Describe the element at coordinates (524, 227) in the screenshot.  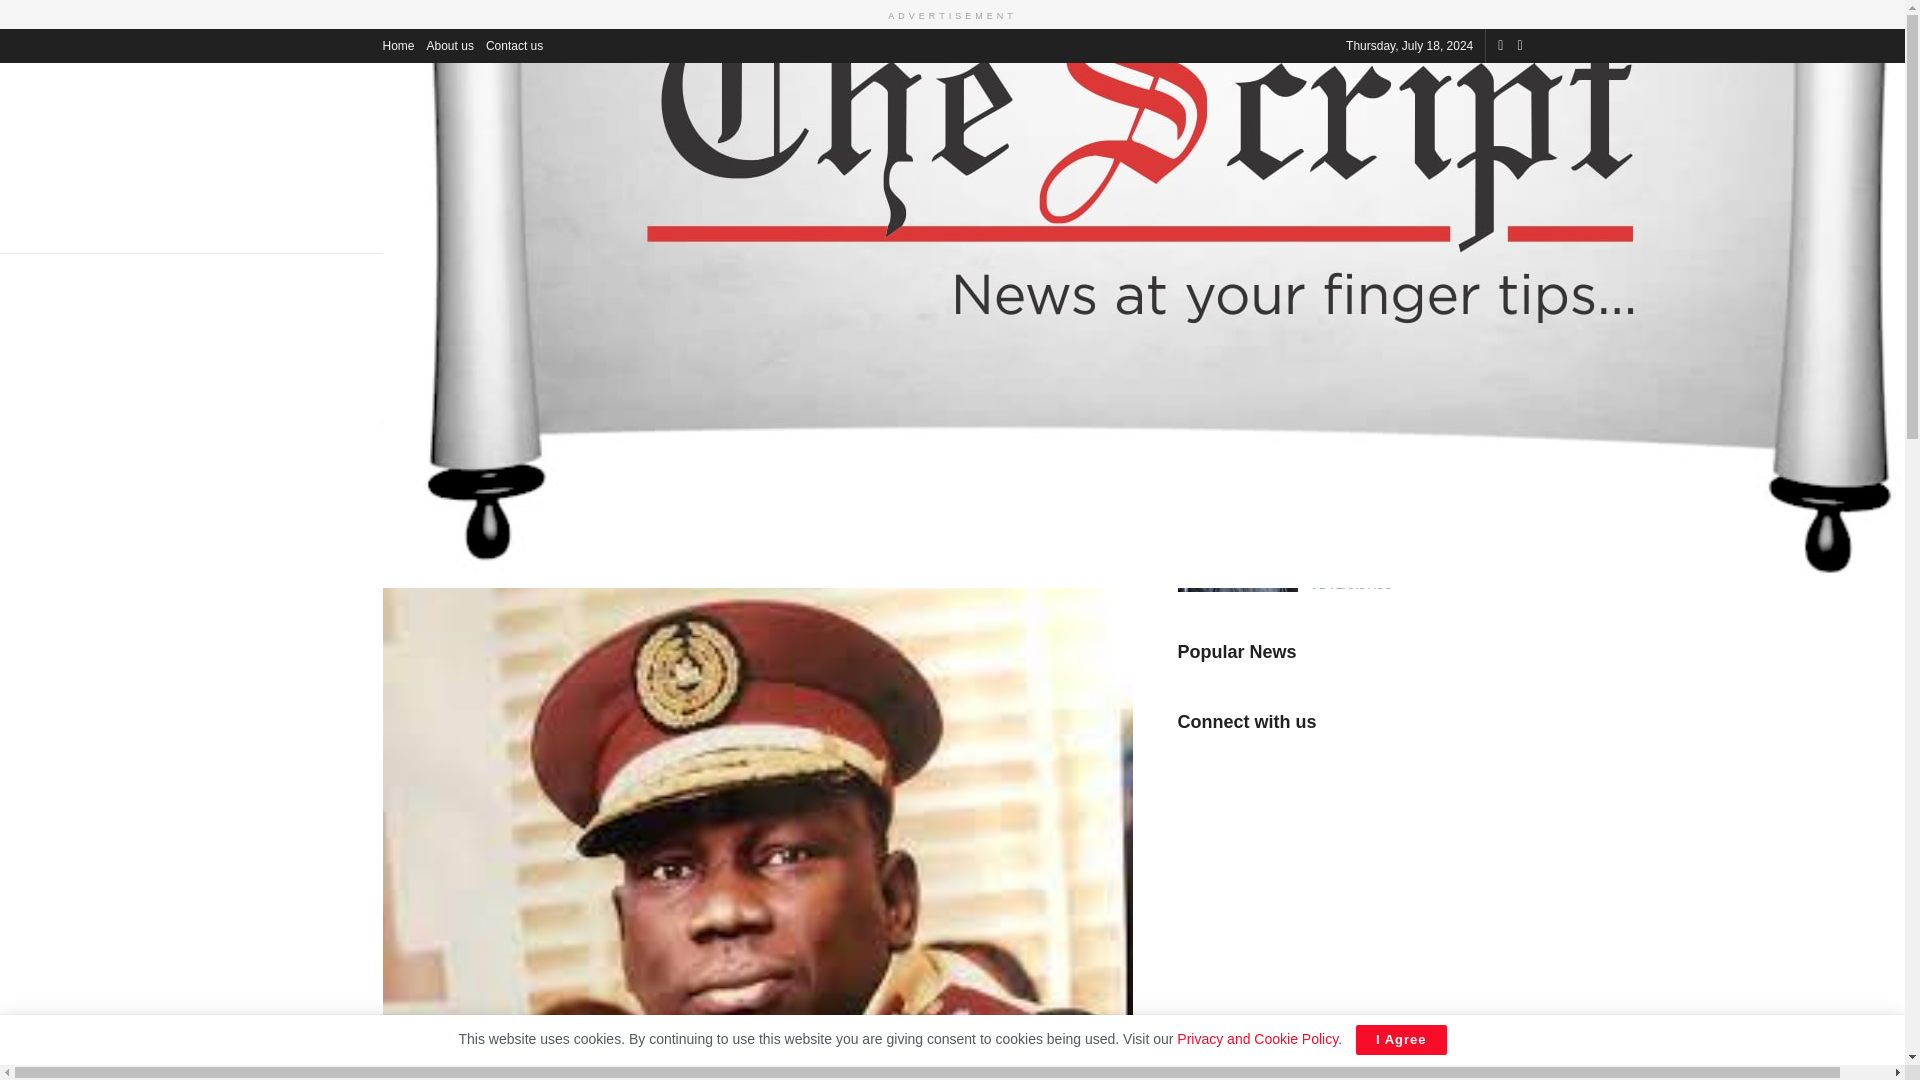
I see `INTERNATIONAL NEWS` at that location.